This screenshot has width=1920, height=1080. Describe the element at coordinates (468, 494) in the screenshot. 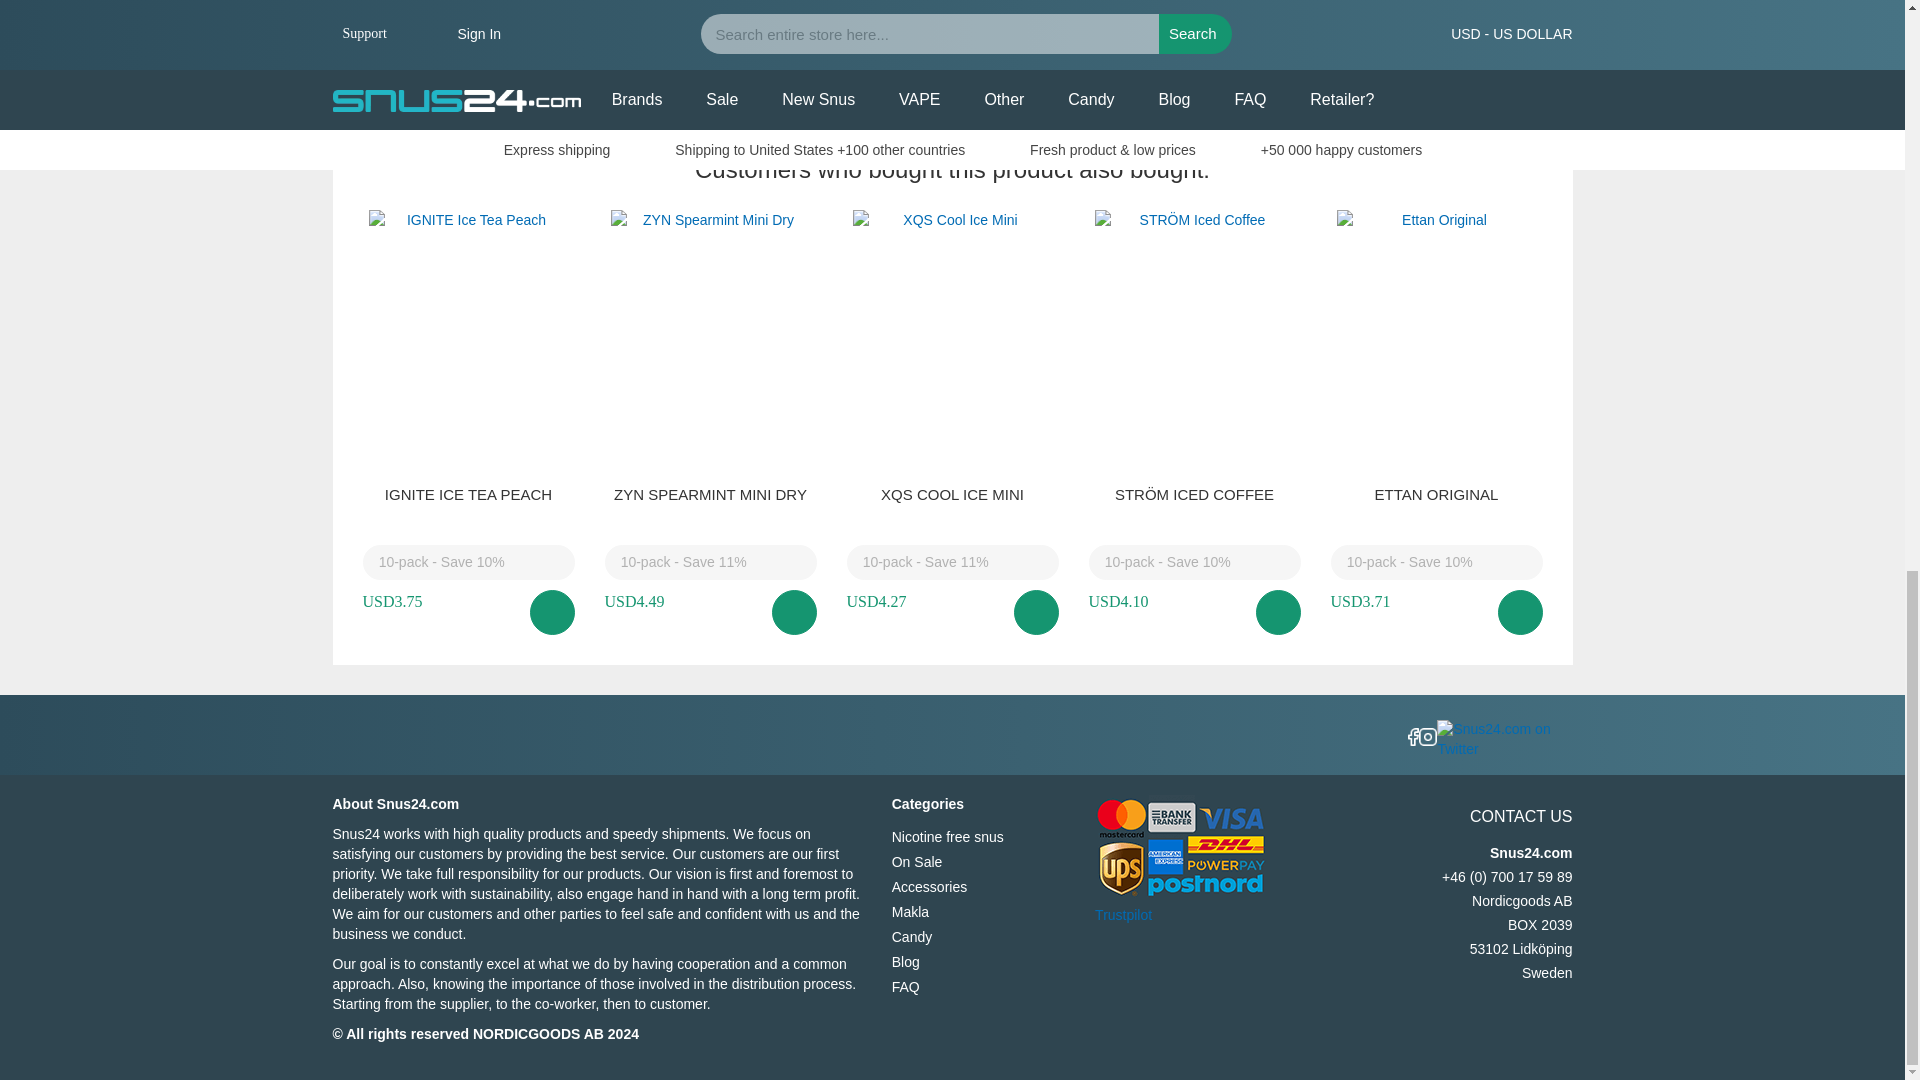

I see `IGNITE Ice Tea Peach` at that location.